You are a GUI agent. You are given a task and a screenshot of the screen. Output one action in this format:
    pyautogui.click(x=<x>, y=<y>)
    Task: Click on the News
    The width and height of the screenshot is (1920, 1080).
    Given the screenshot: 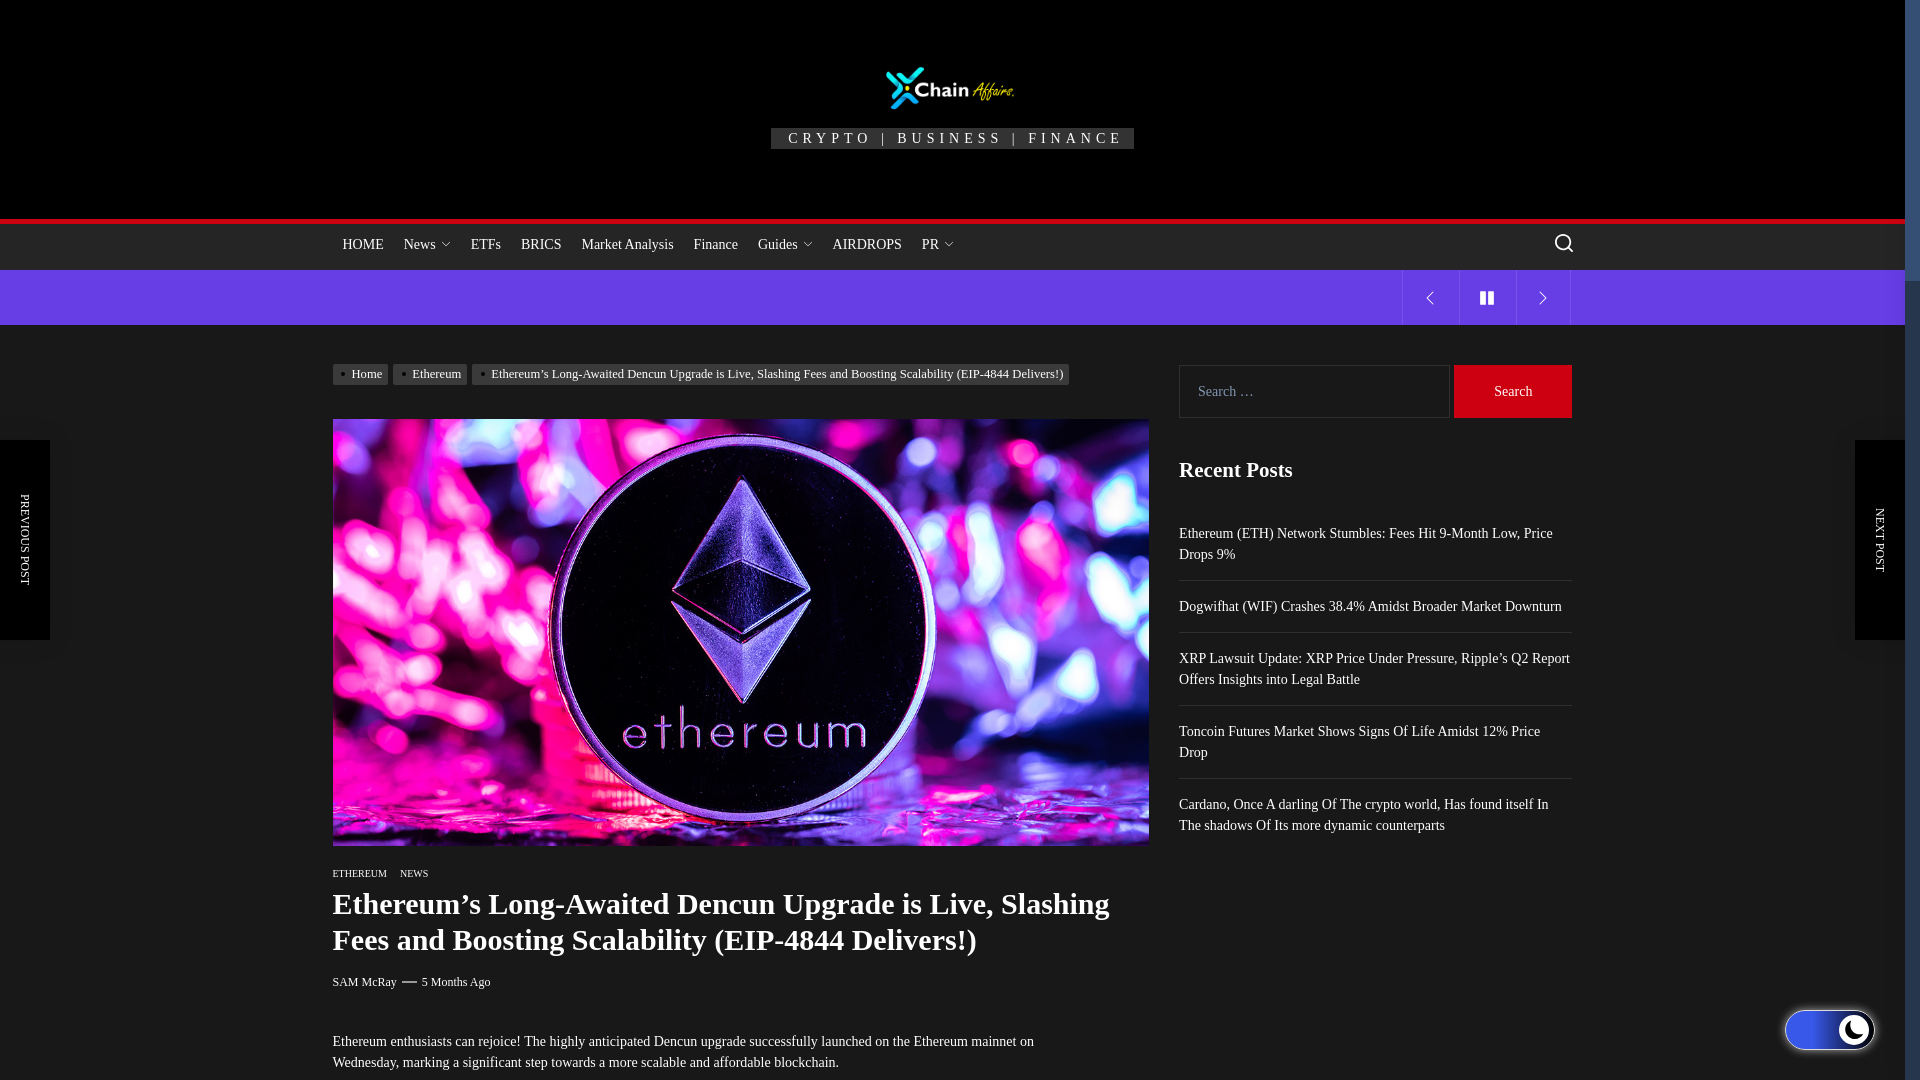 What is the action you would take?
    pyautogui.click(x=426, y=244)
    